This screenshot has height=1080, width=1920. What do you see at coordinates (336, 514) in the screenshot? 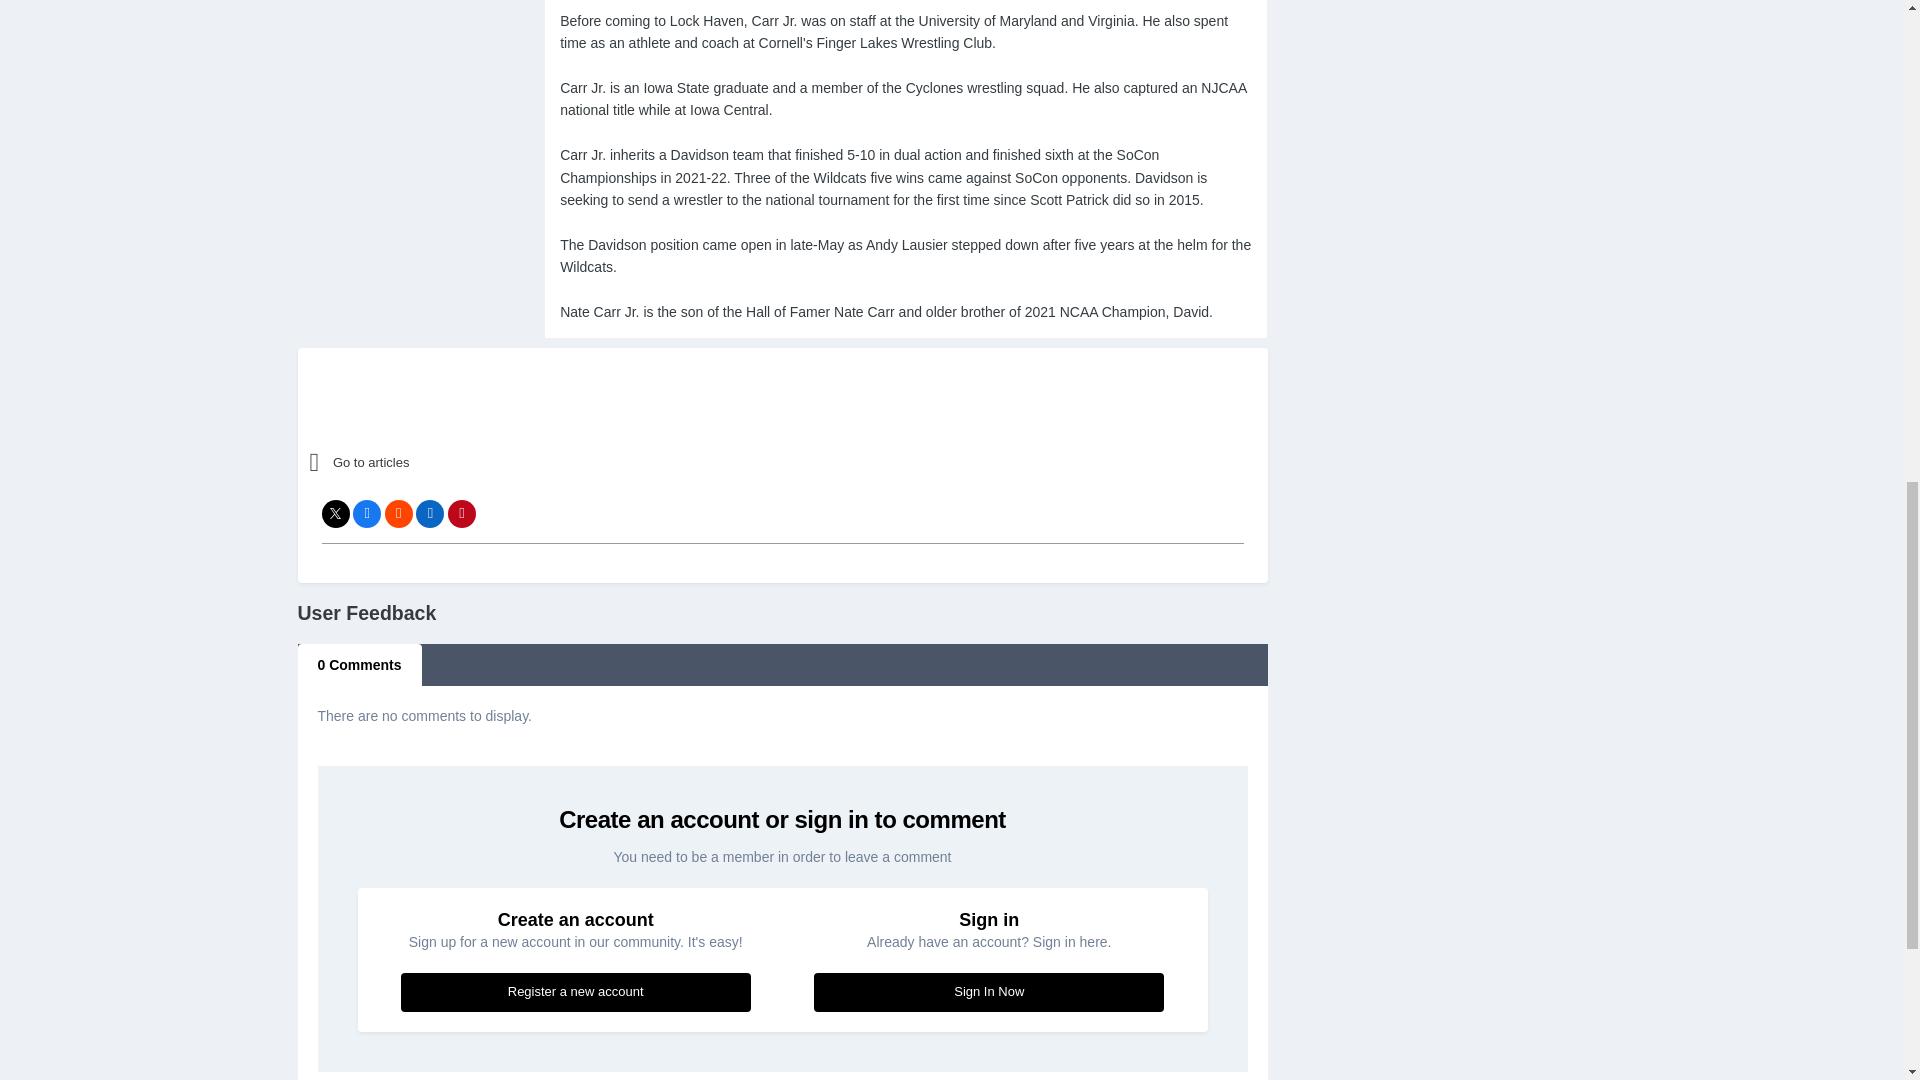
I see `Share on X` at bounding box center [336, 514].